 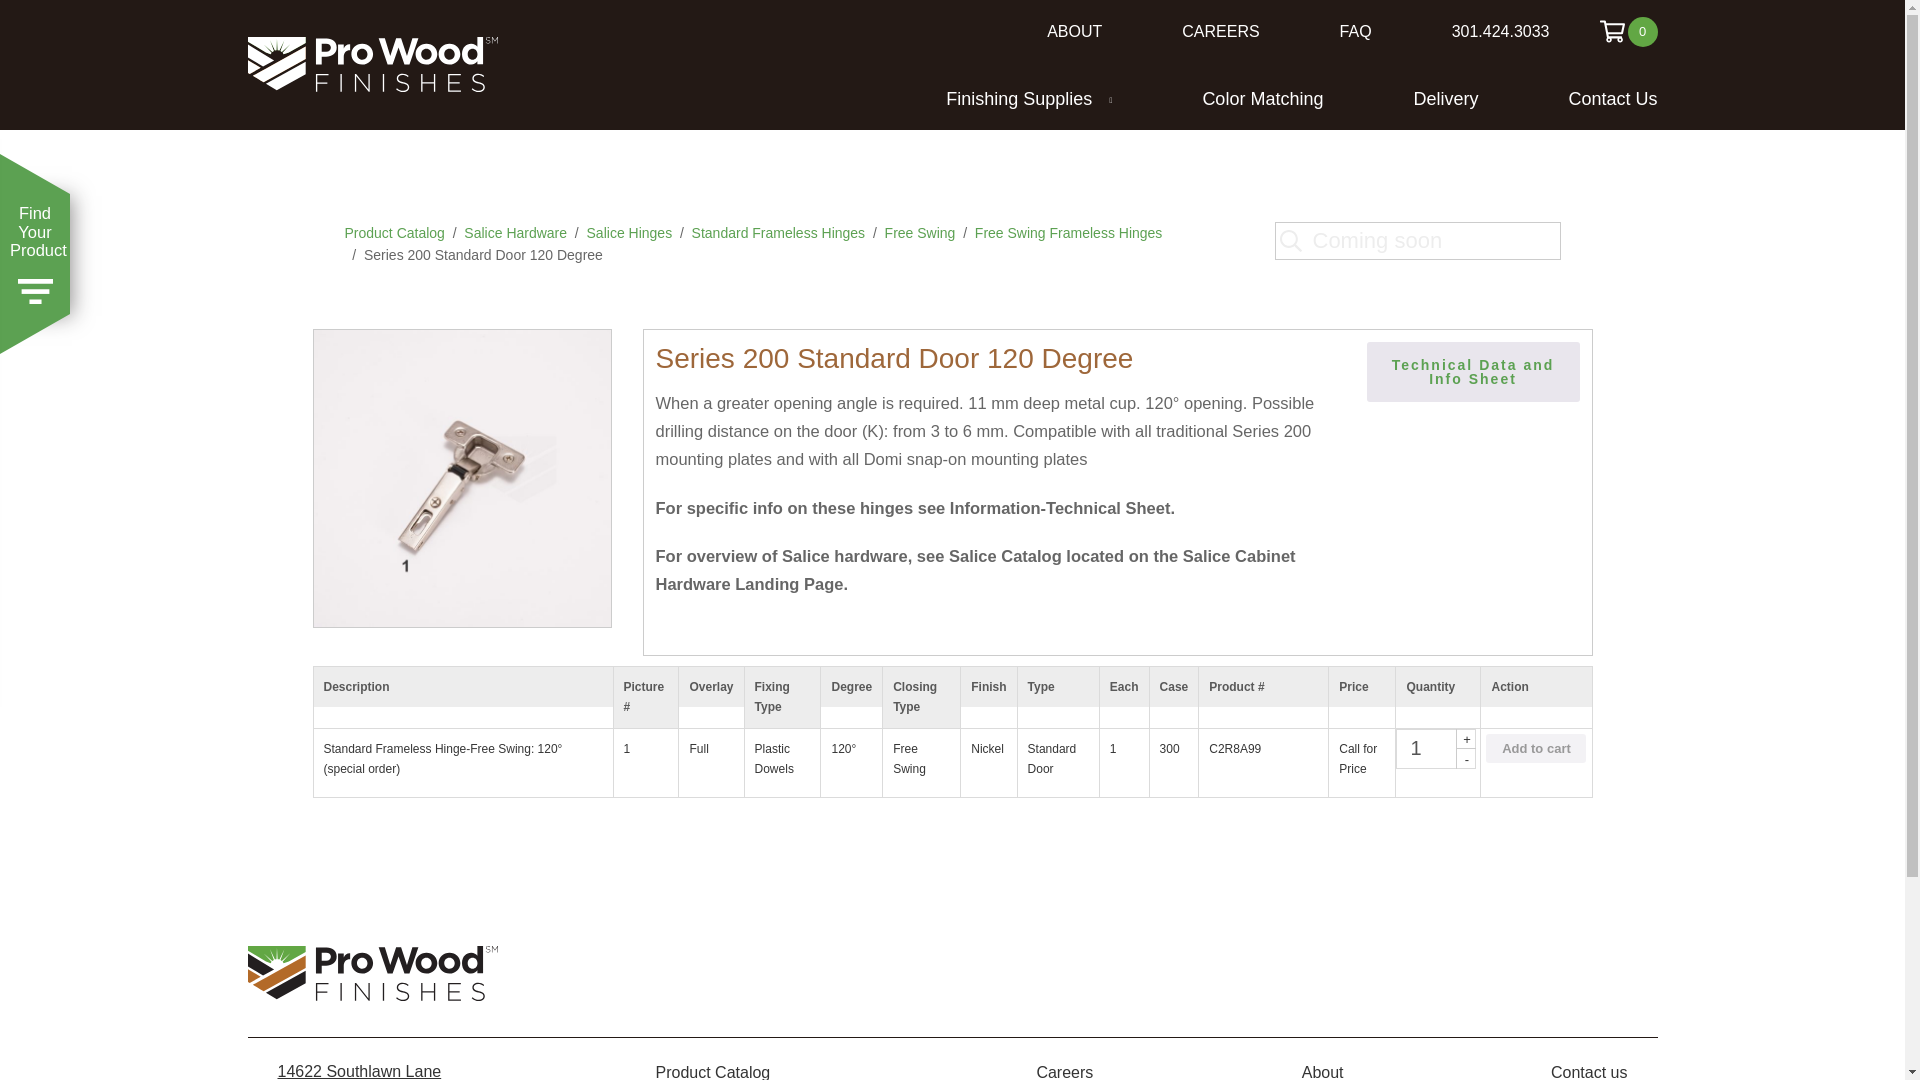 I want to click on ABOUT, so click(x=1074, y=31).